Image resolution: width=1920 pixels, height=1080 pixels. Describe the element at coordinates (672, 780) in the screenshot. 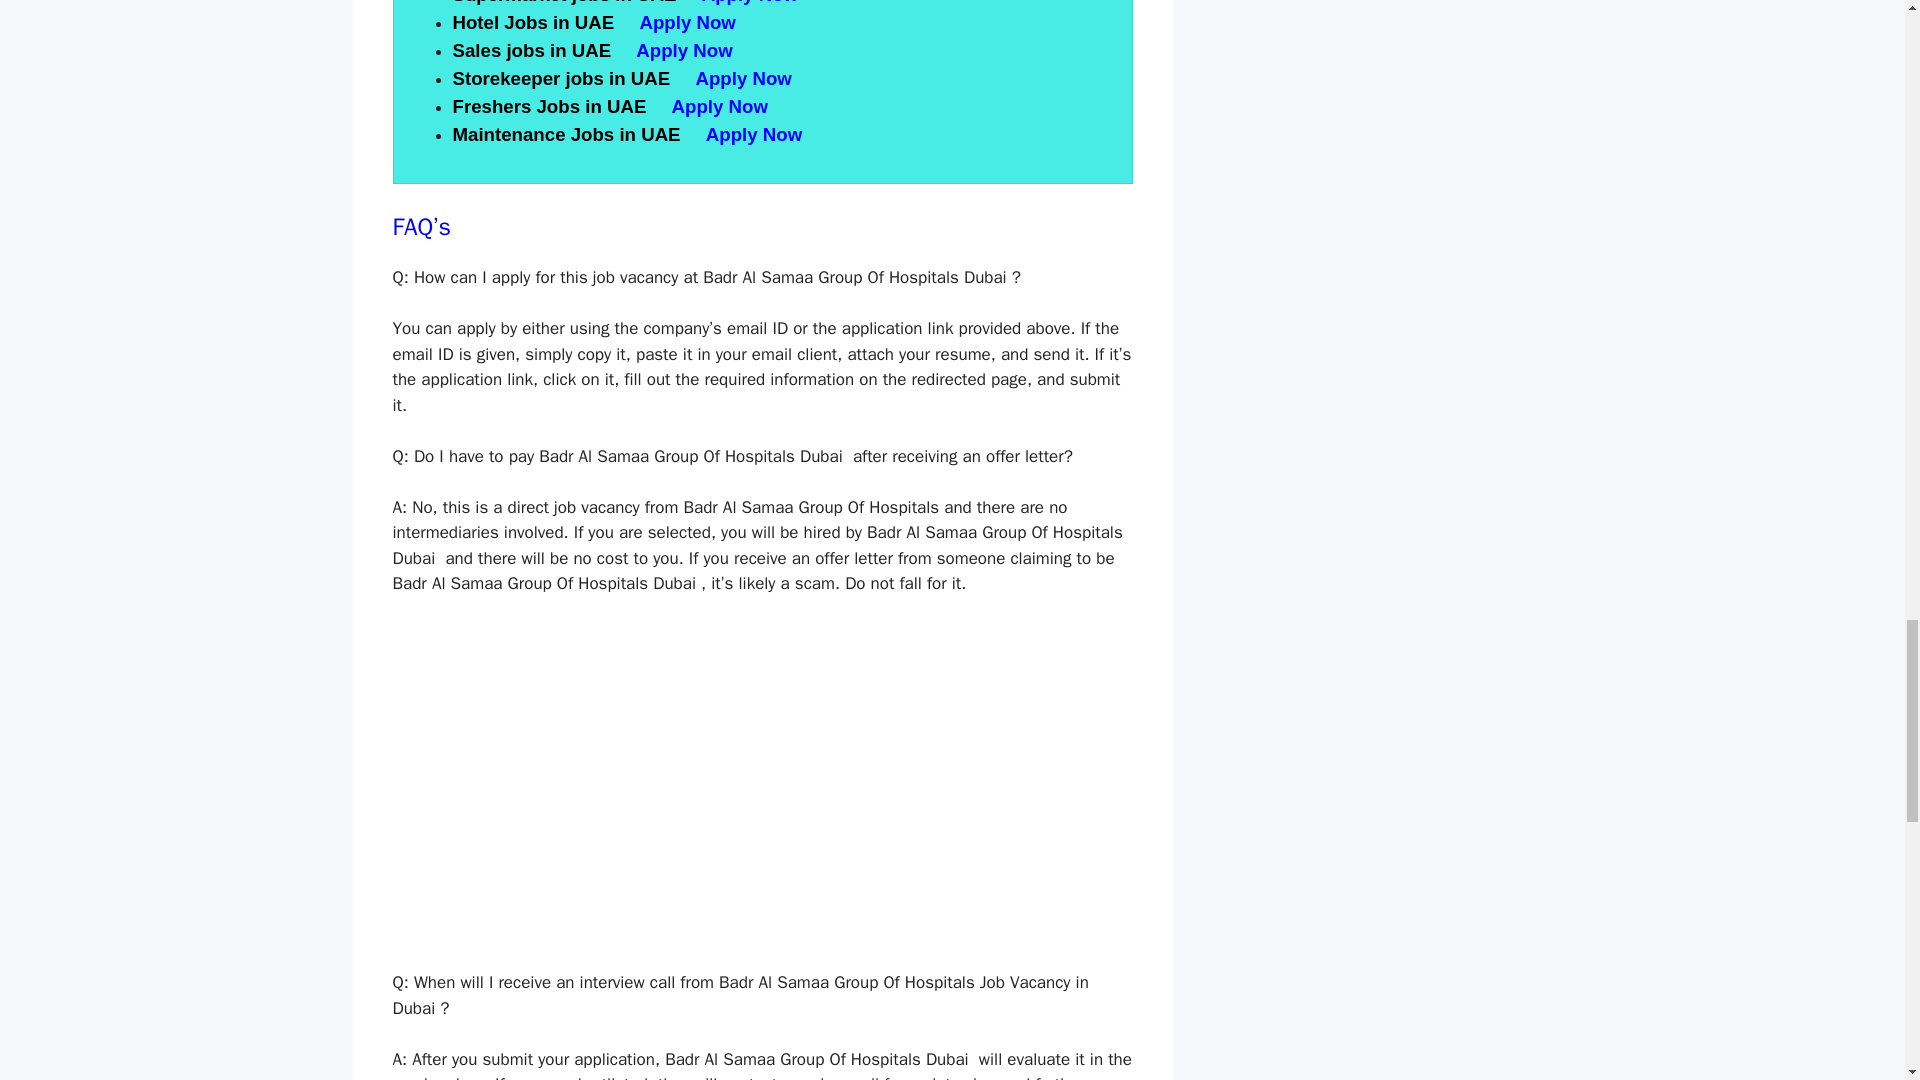

I see `YouTube video player` at that location.